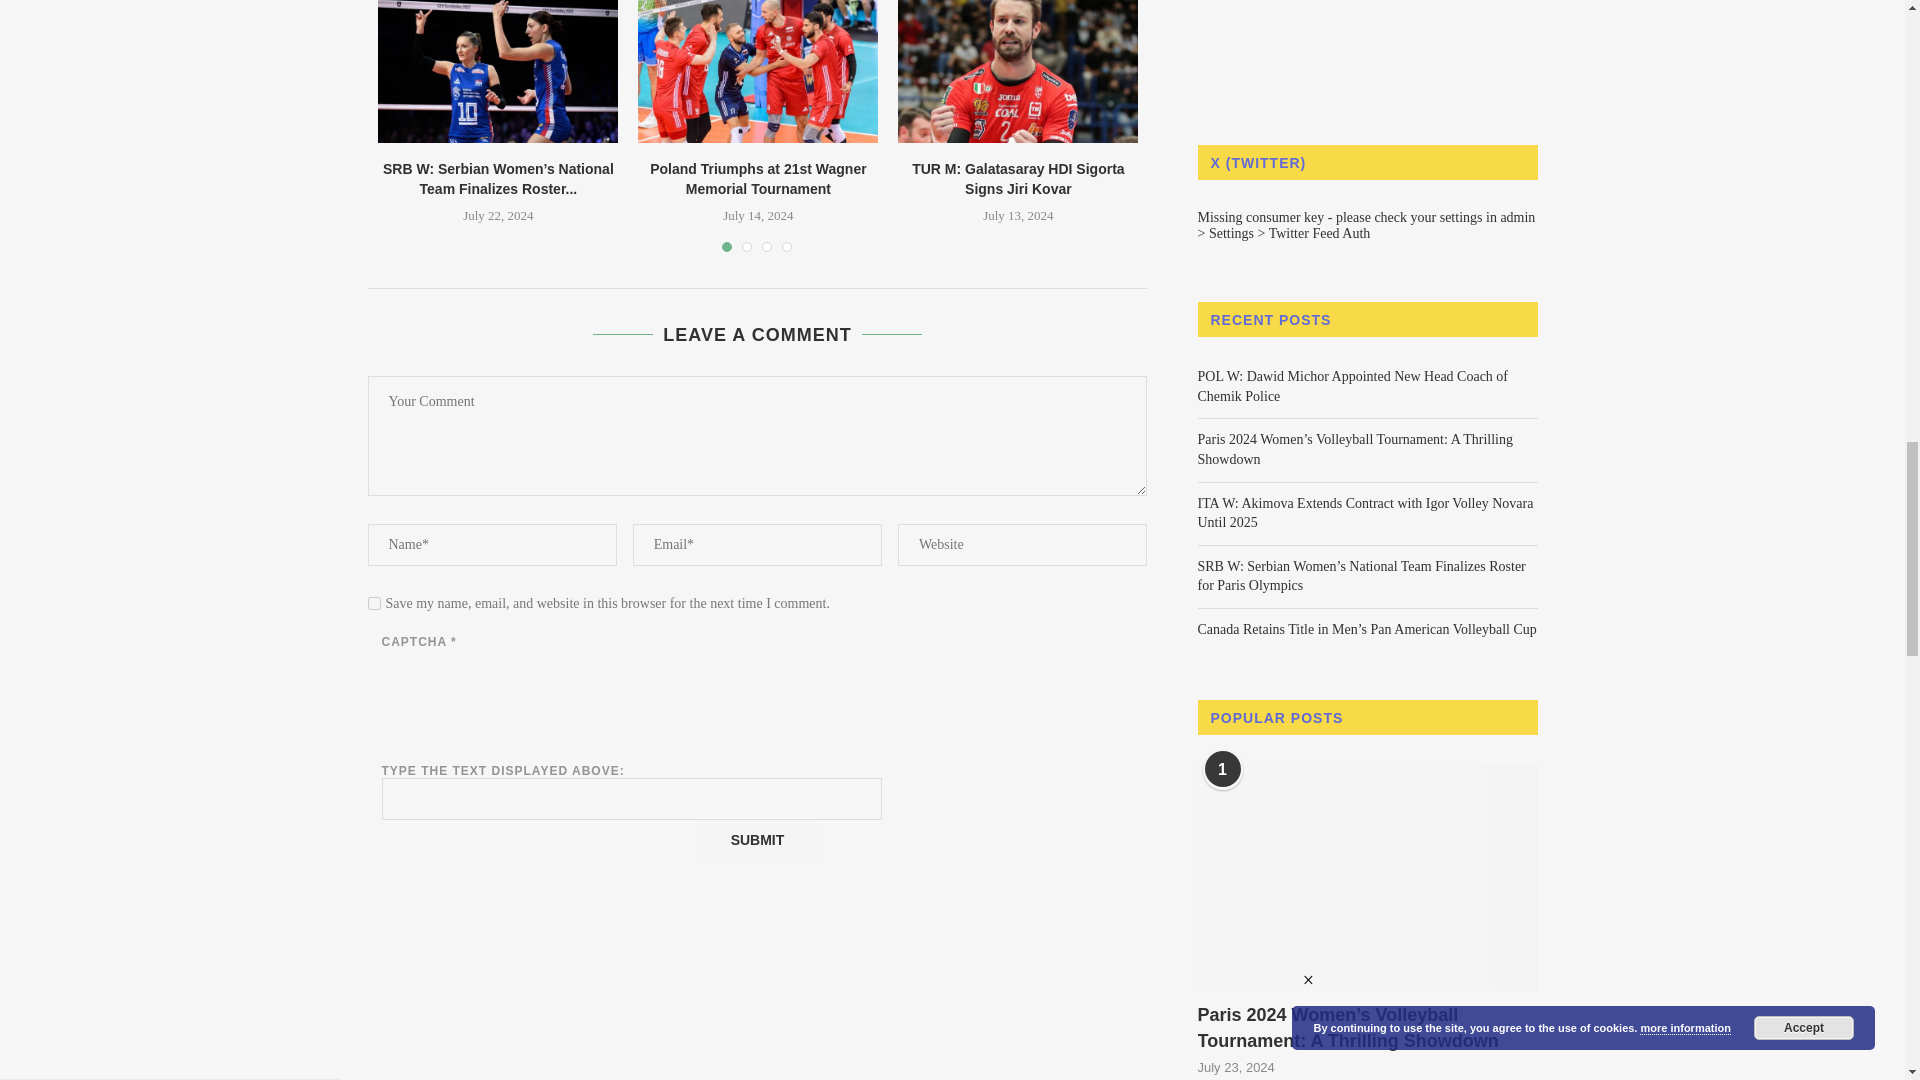 The width and height of the screenshot is (1920, 1080). What do you see at coordinates (757, 72) in the screenshot?
I see `Poland Triumphs at 21st Wagner Memorial Tournament` at bounding box center [757, 72].